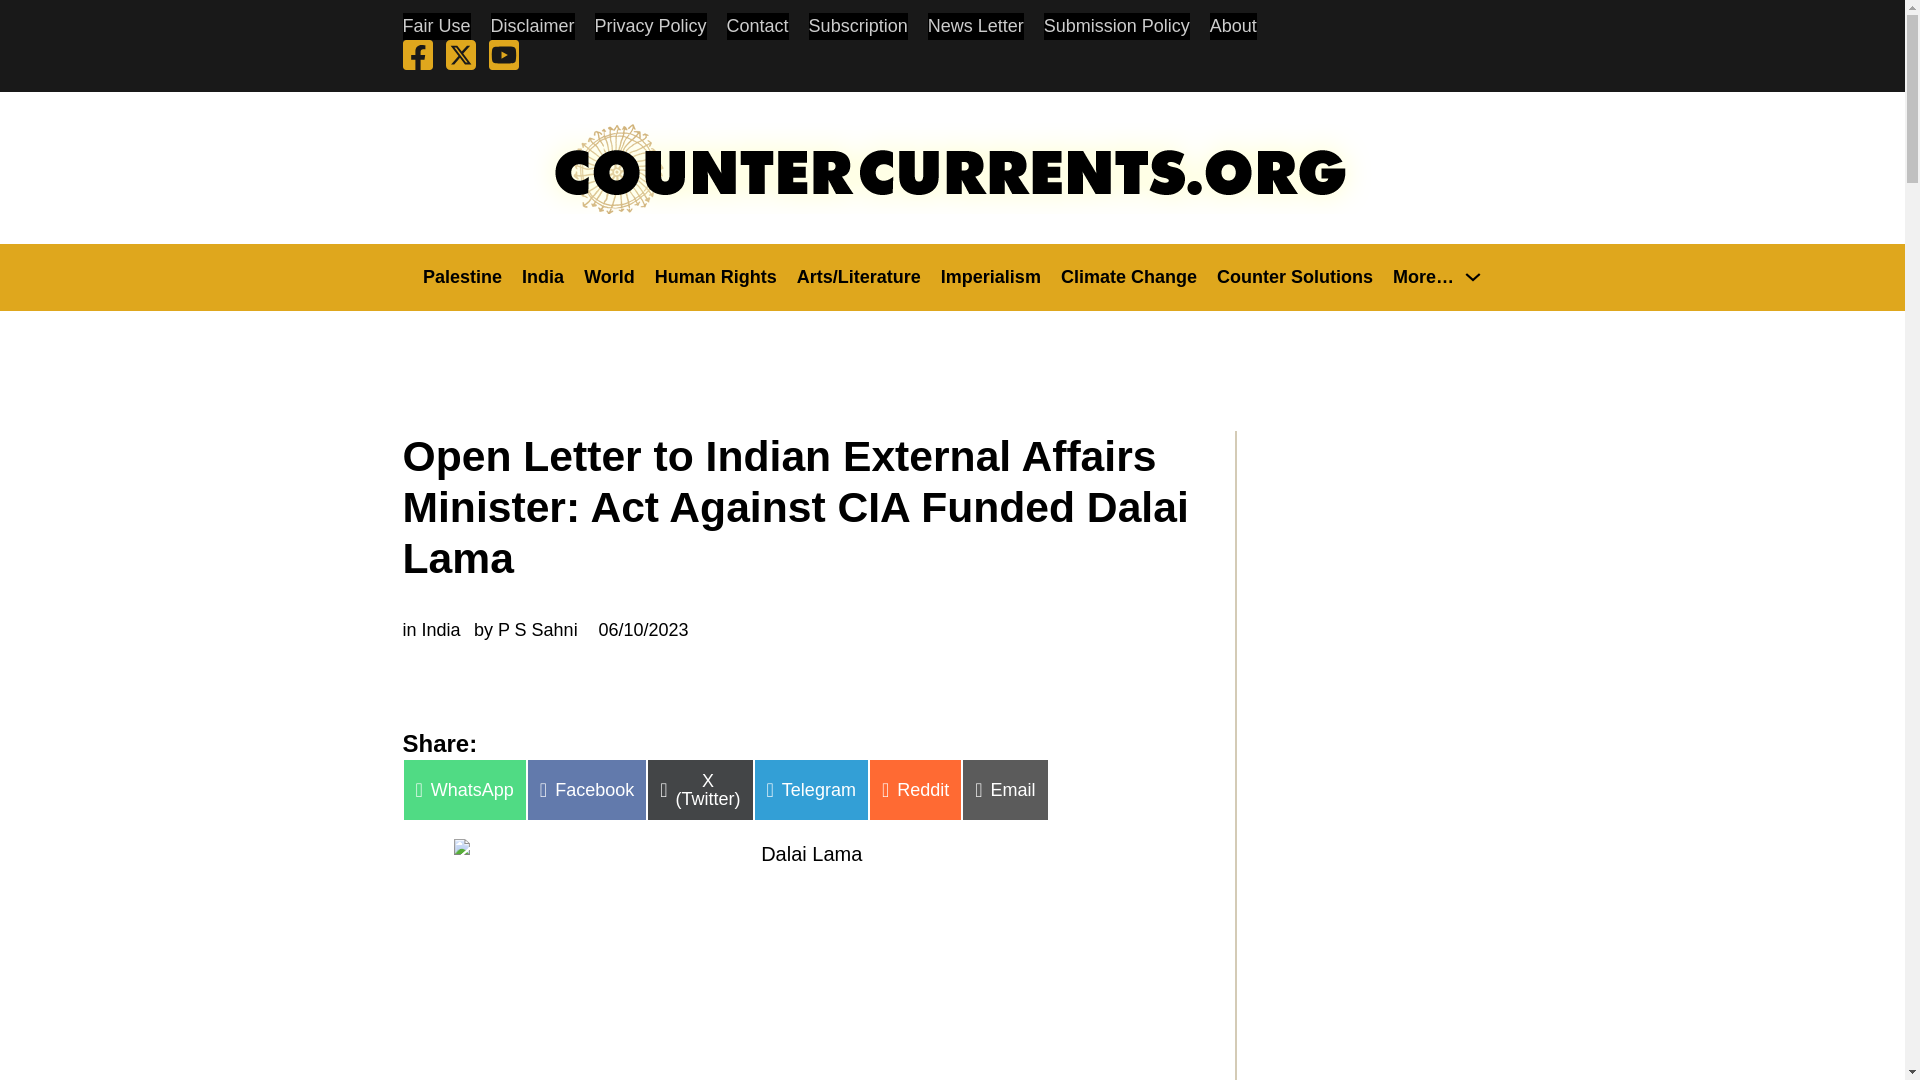 This screenshot has width=1920, height=1080. What do you see at coordinates (650, 26) in the screenshot?
I see `Privacy Policy` at bounding box center [650, 26].